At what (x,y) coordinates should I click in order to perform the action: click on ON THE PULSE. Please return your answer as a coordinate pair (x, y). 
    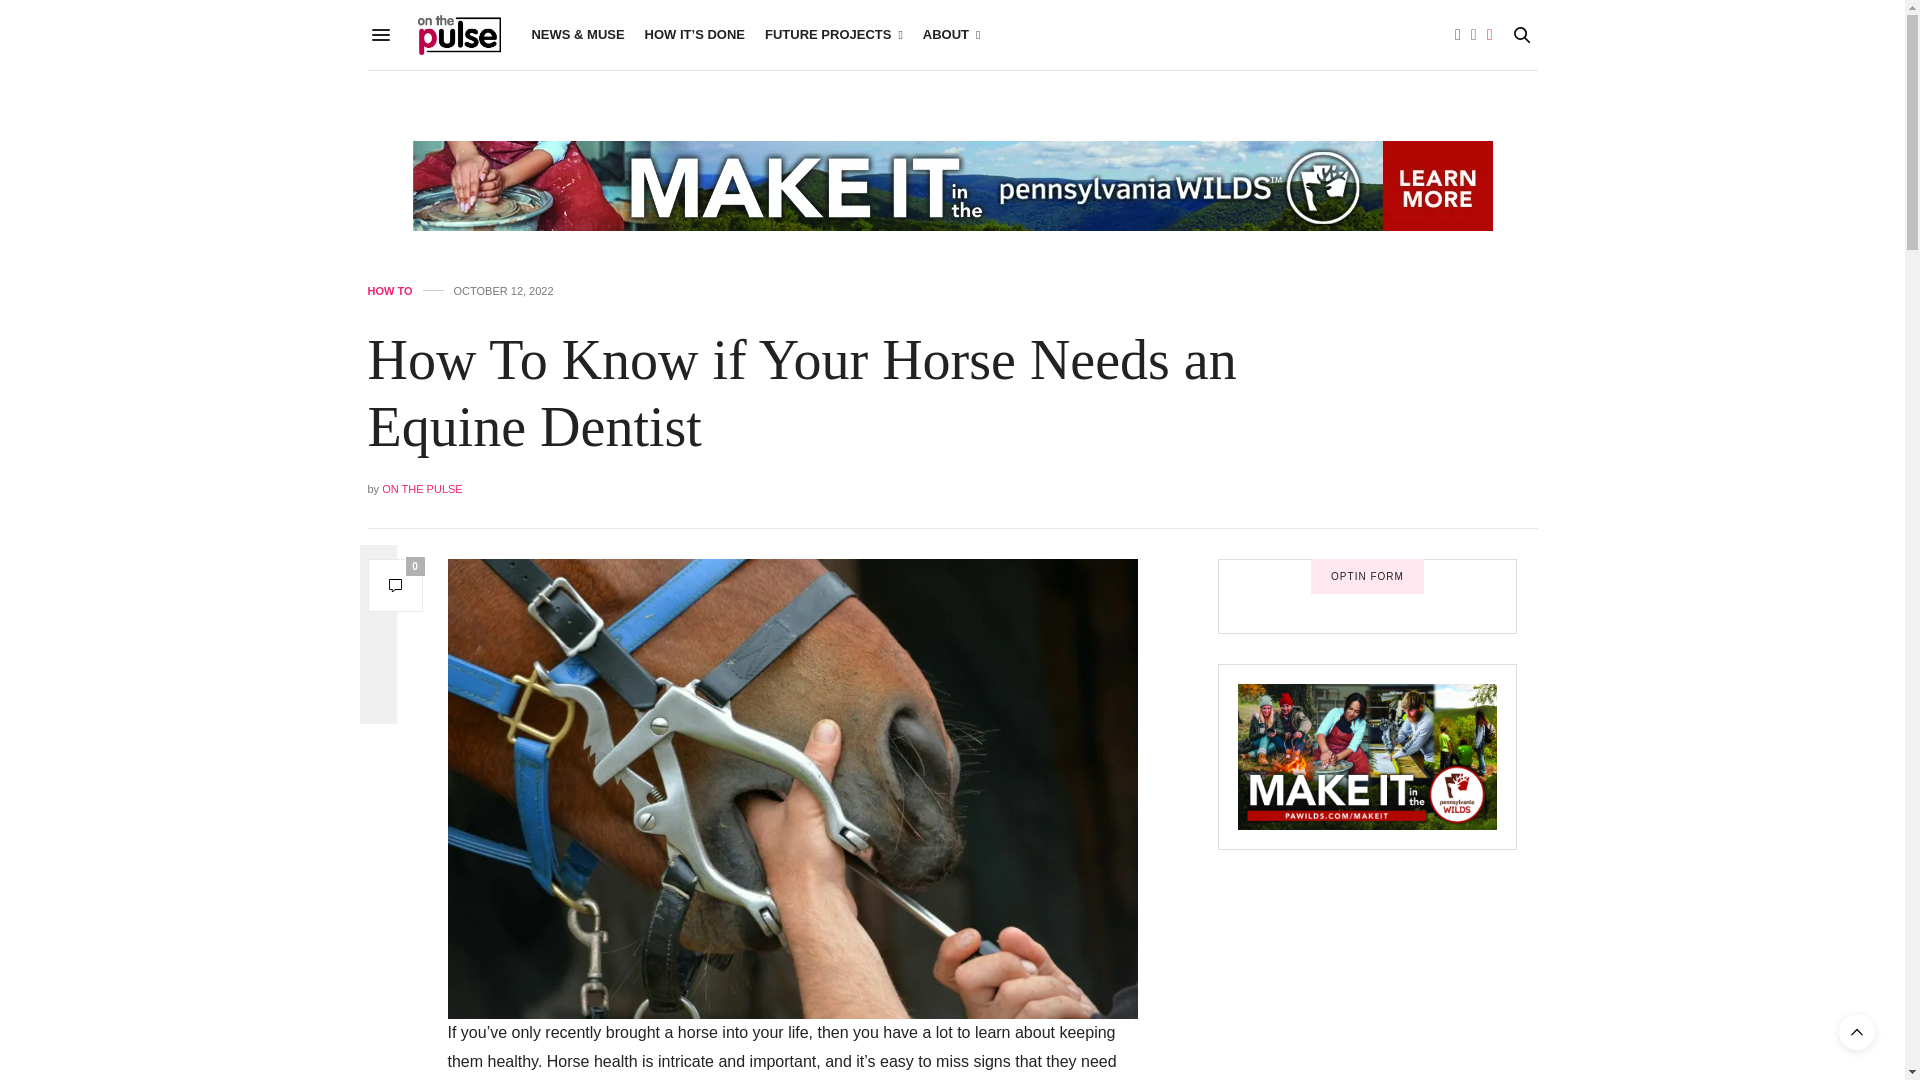
    Looking at the image, I should click on (422, 488).